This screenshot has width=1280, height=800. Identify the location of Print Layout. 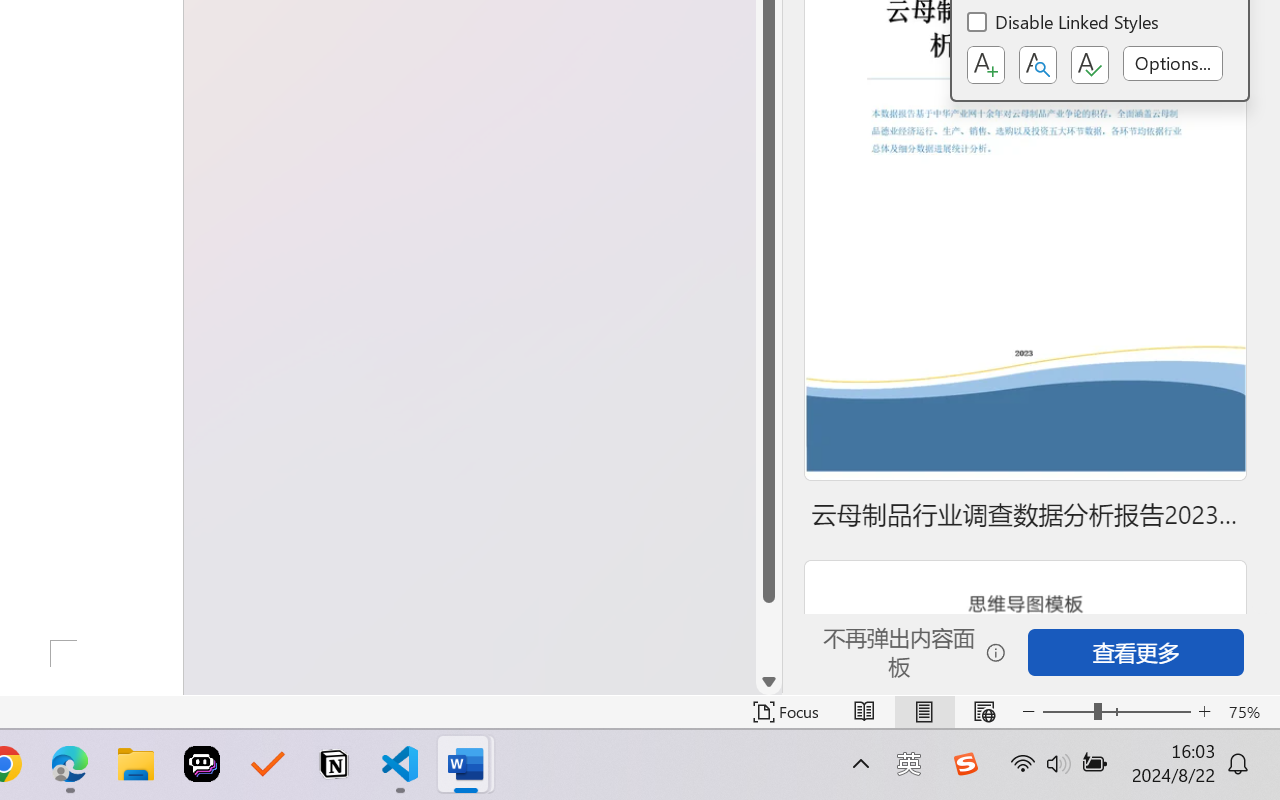
(924, 712).